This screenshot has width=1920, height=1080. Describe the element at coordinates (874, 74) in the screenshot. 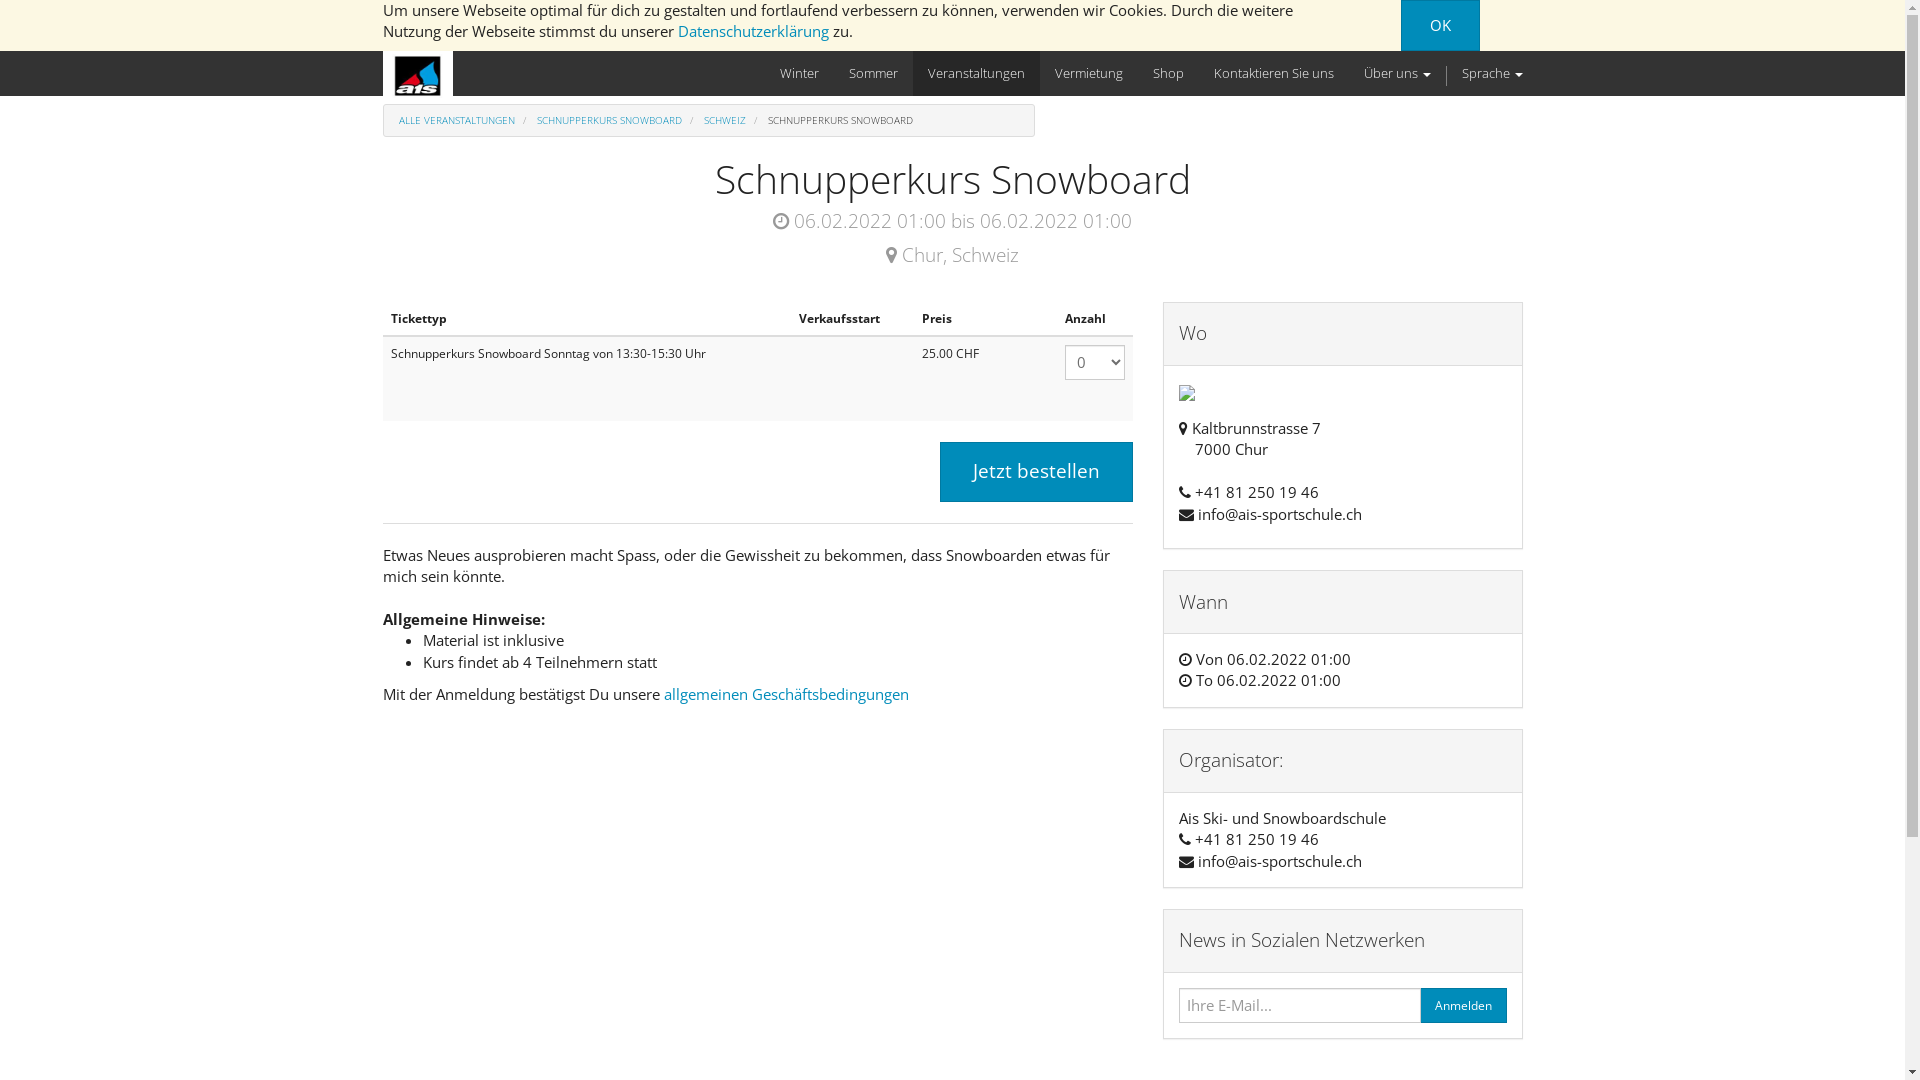

I see `Sommer` at that location.